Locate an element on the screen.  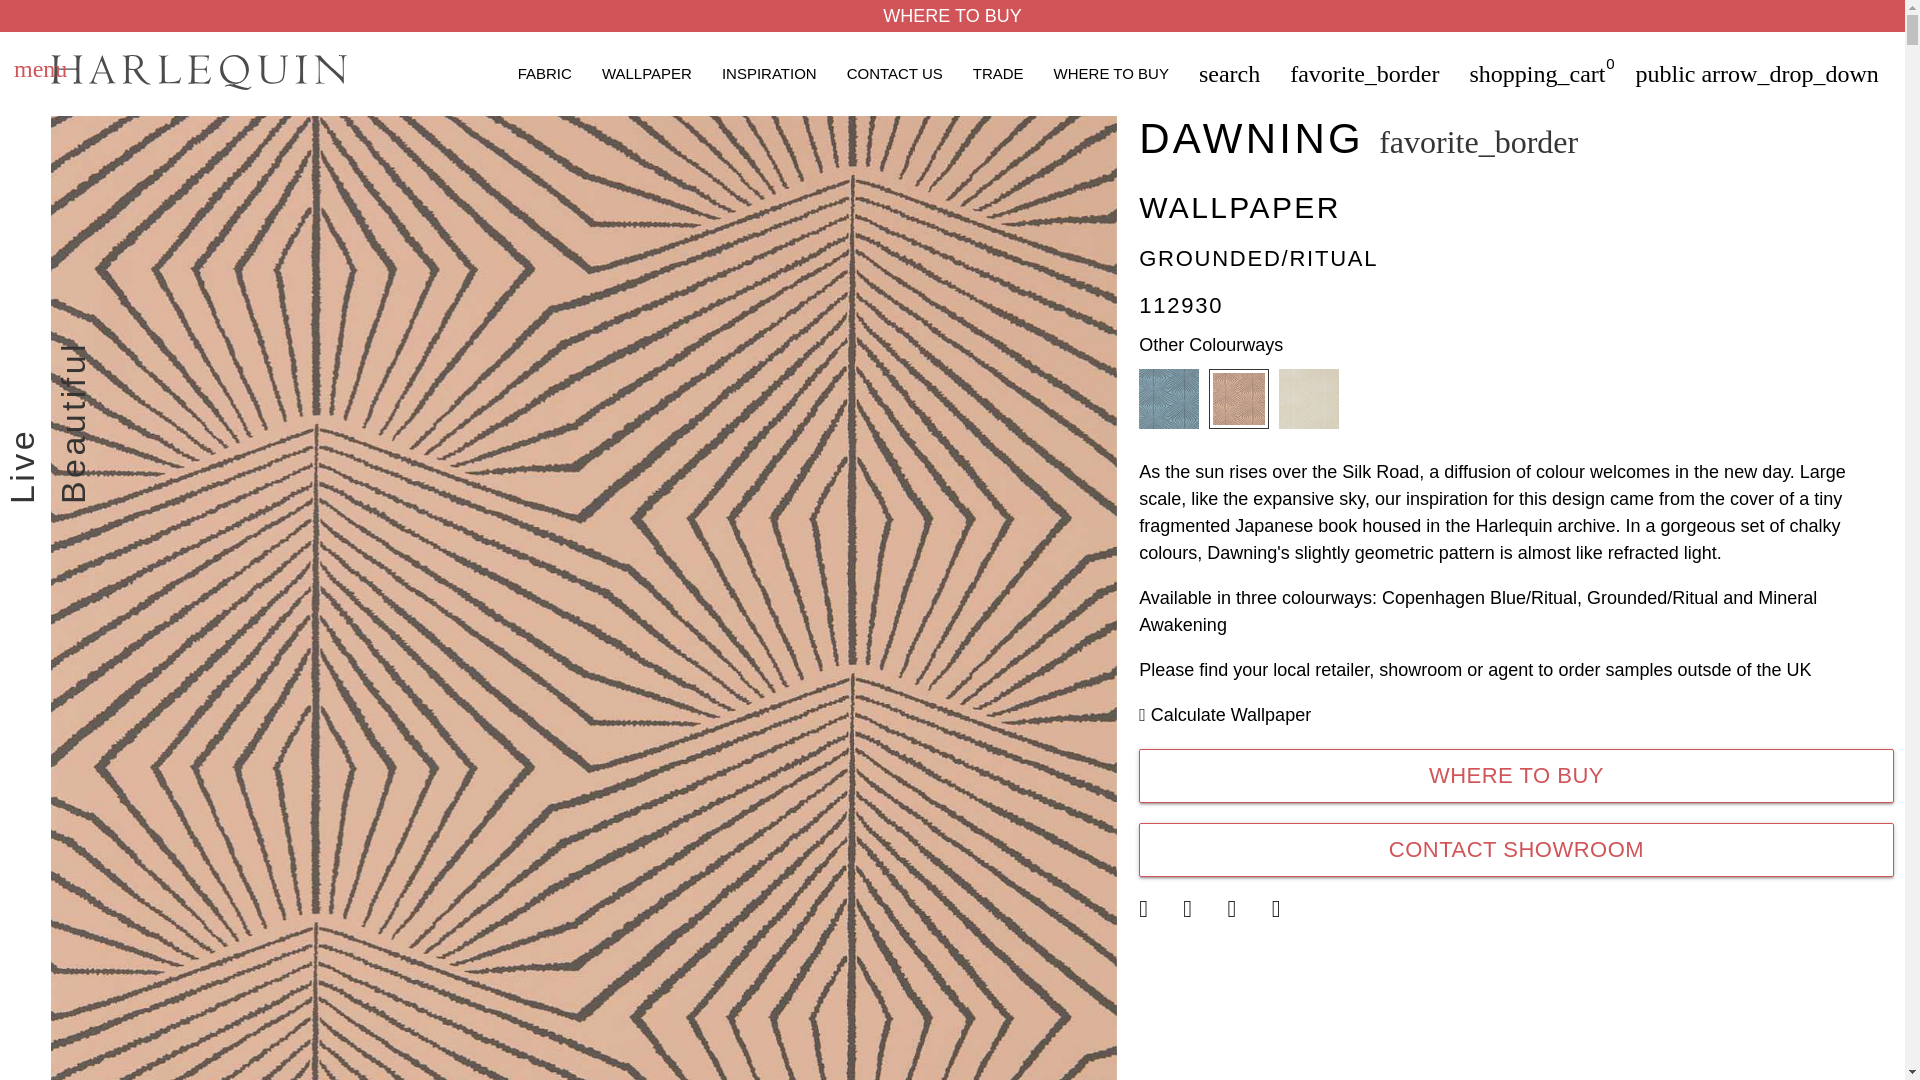
Share on FaceBook is located at coordinates (1202, 909).